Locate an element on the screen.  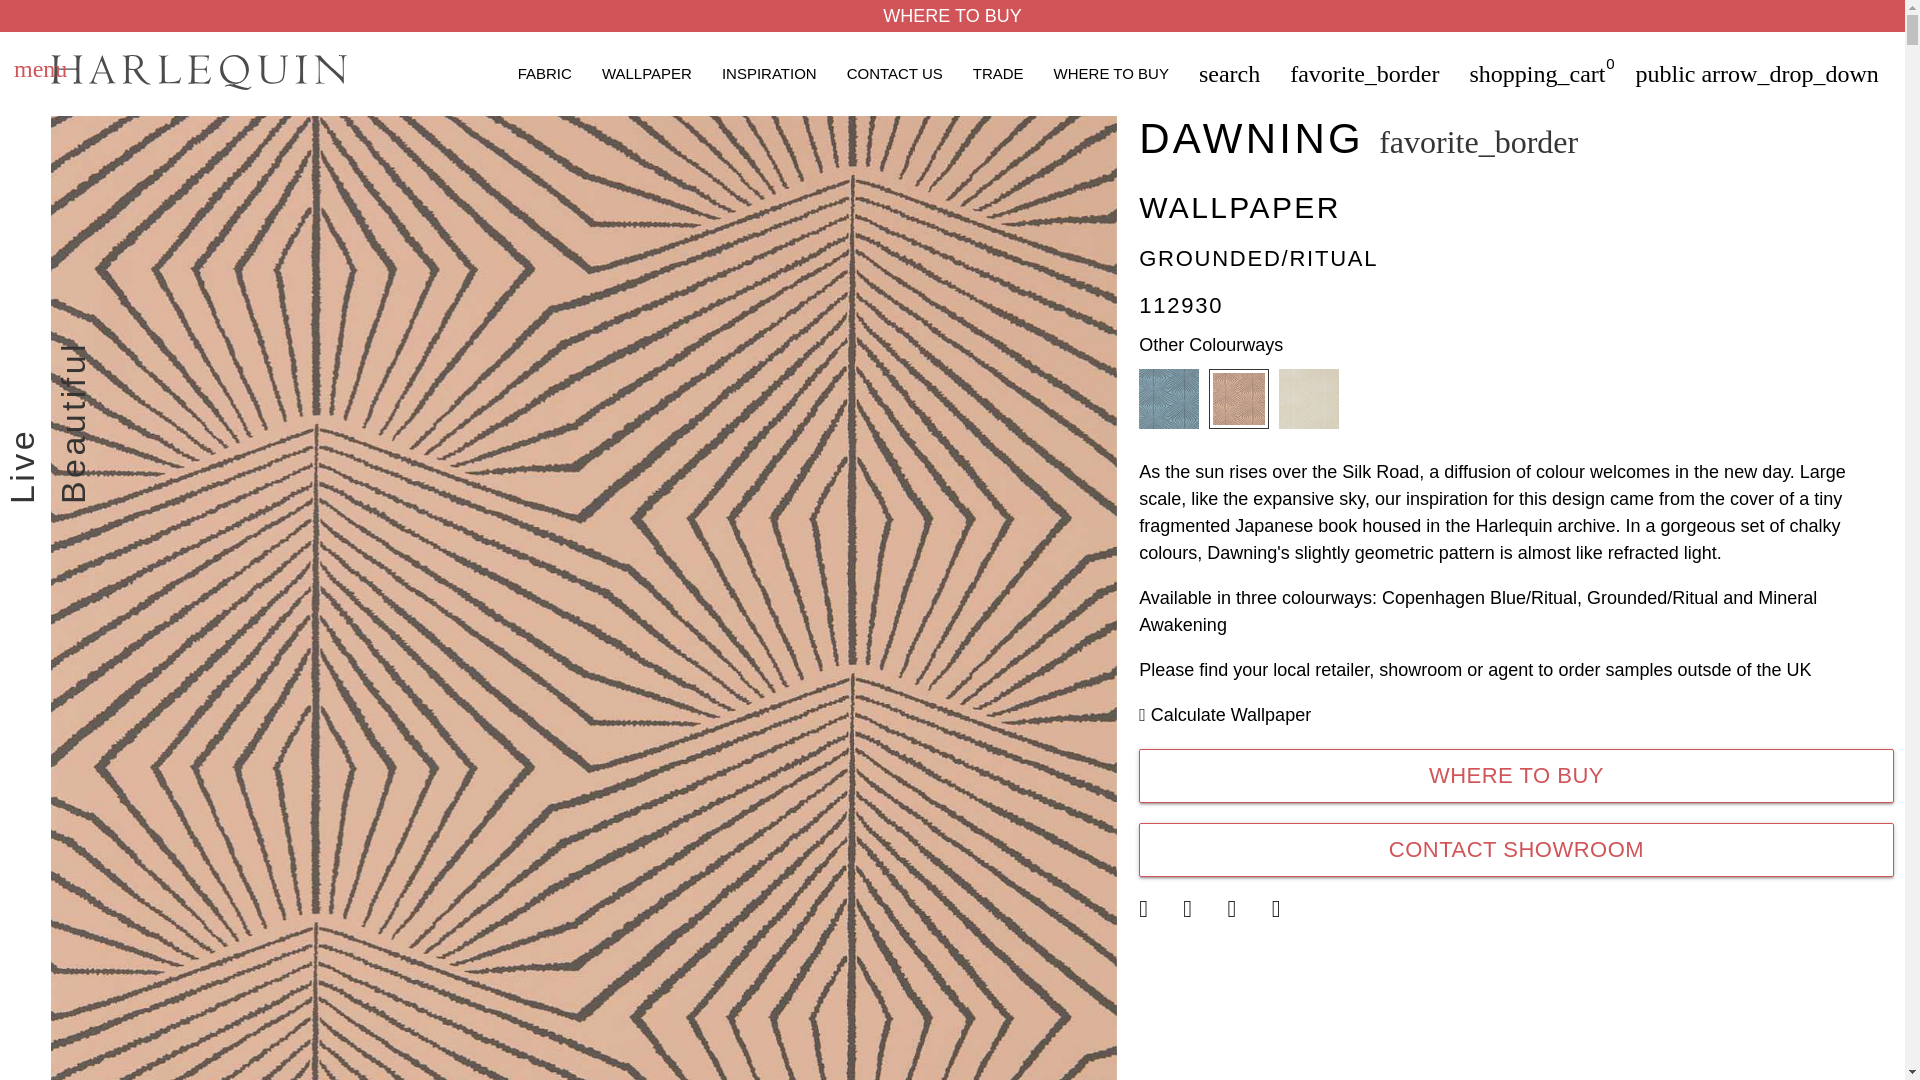
Share on FaceBook is located at coordinates (1202, 909).